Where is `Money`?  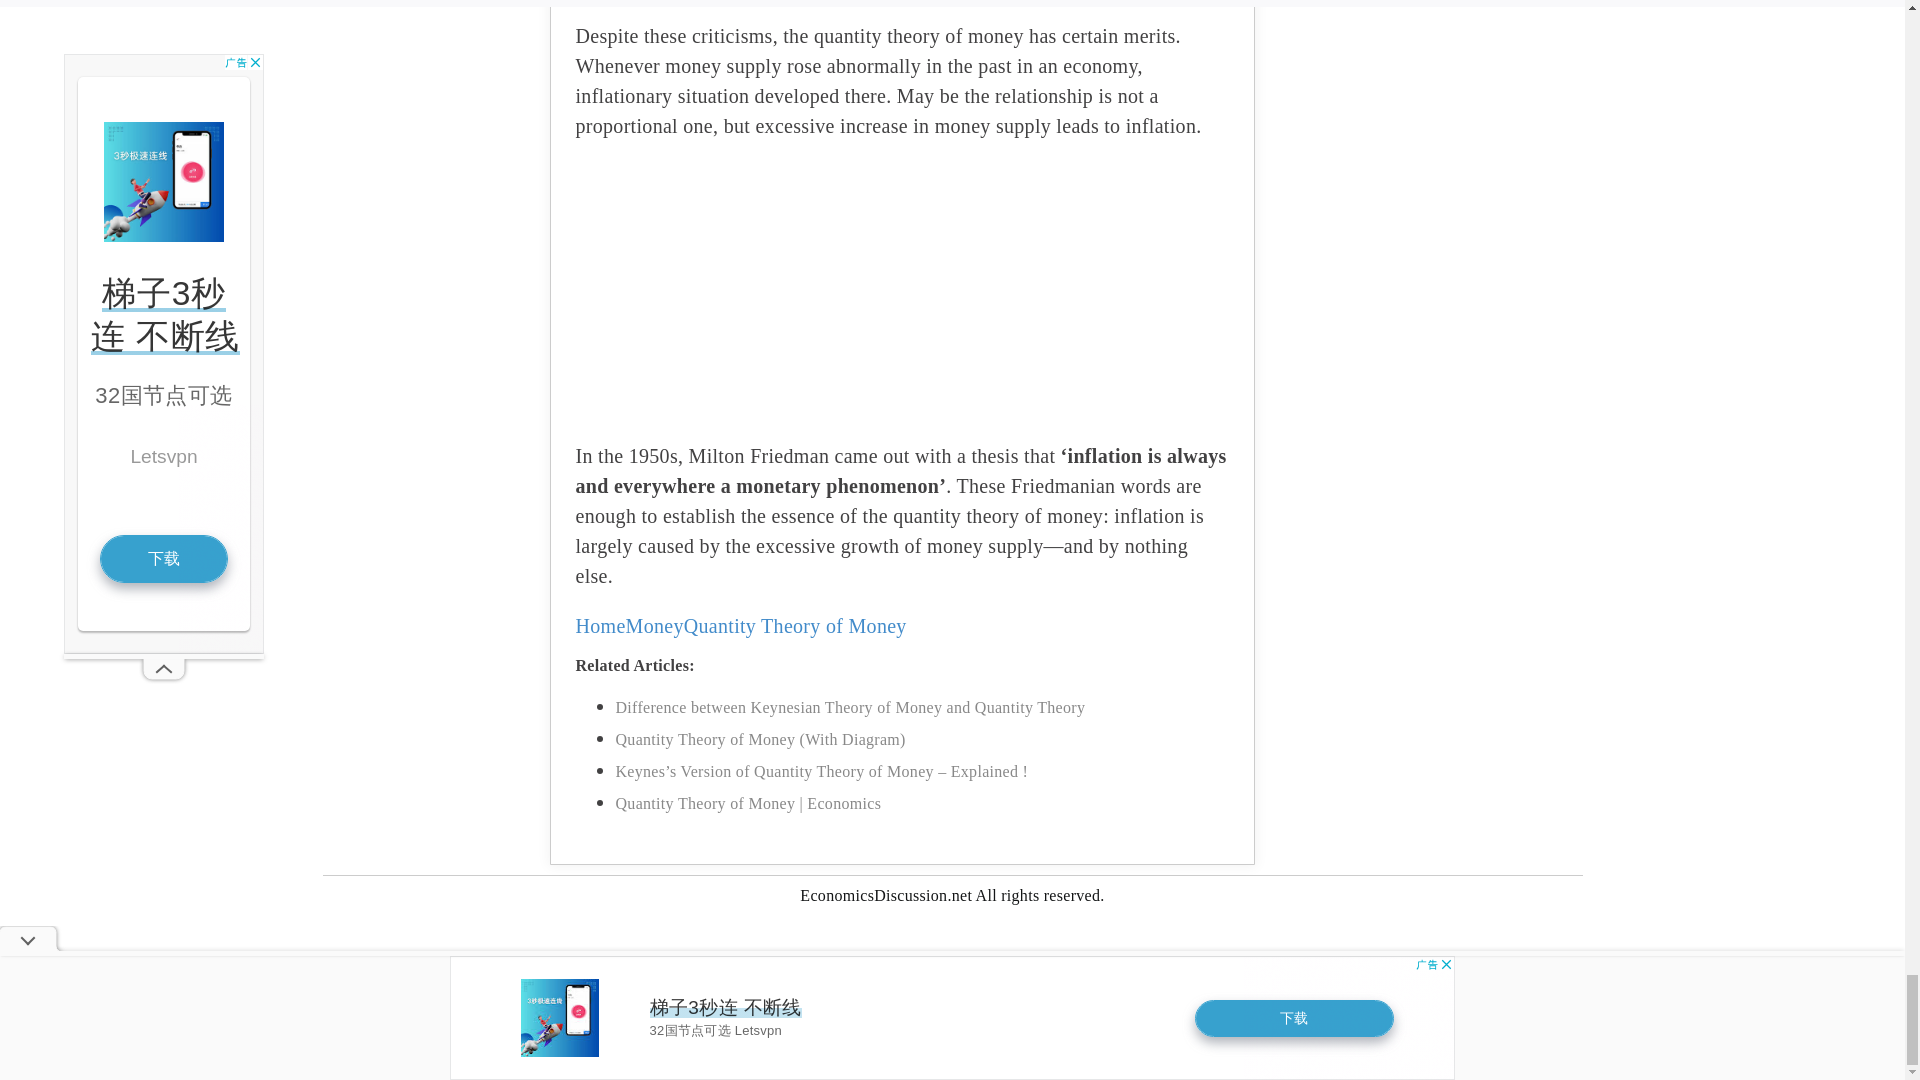
Money is located at coordinates (654, 626).